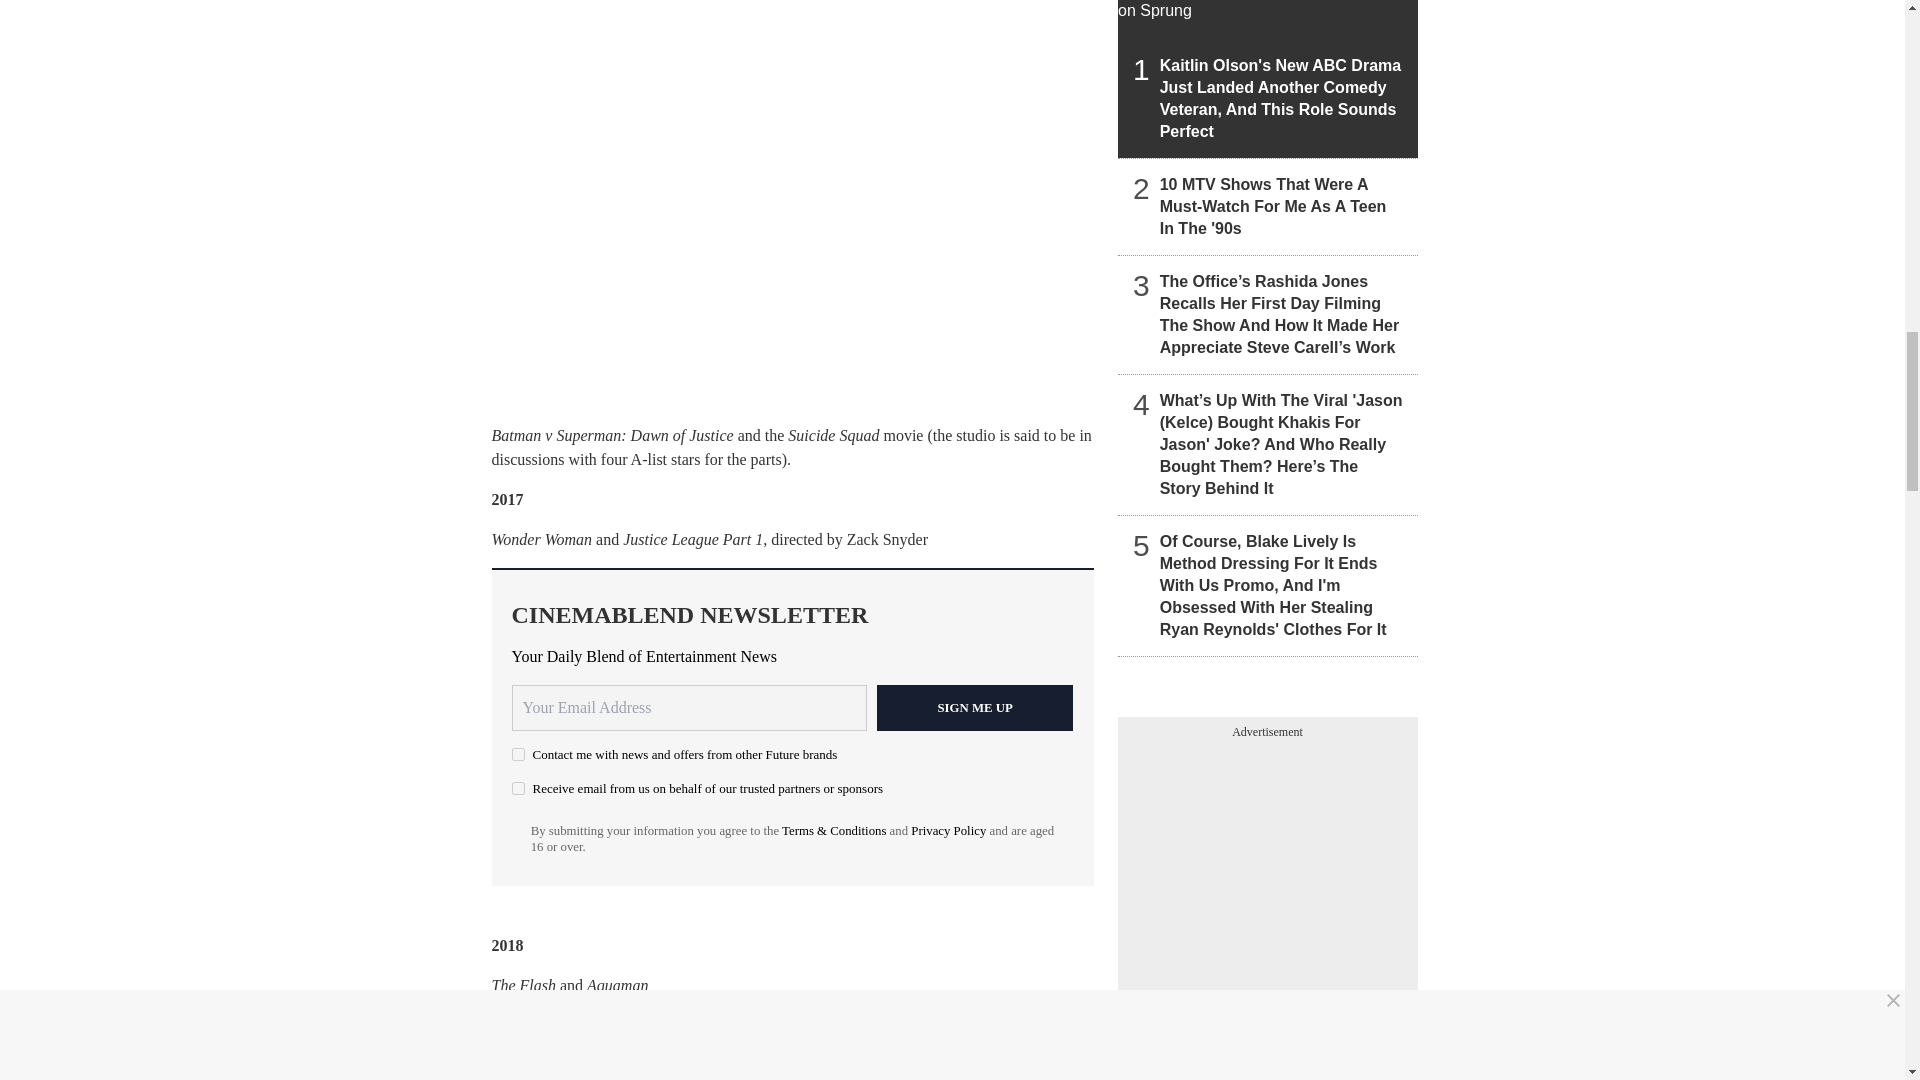  Describe the element at coordinates (975, 708) in the screenshot. I see `Sign me up` at that location.